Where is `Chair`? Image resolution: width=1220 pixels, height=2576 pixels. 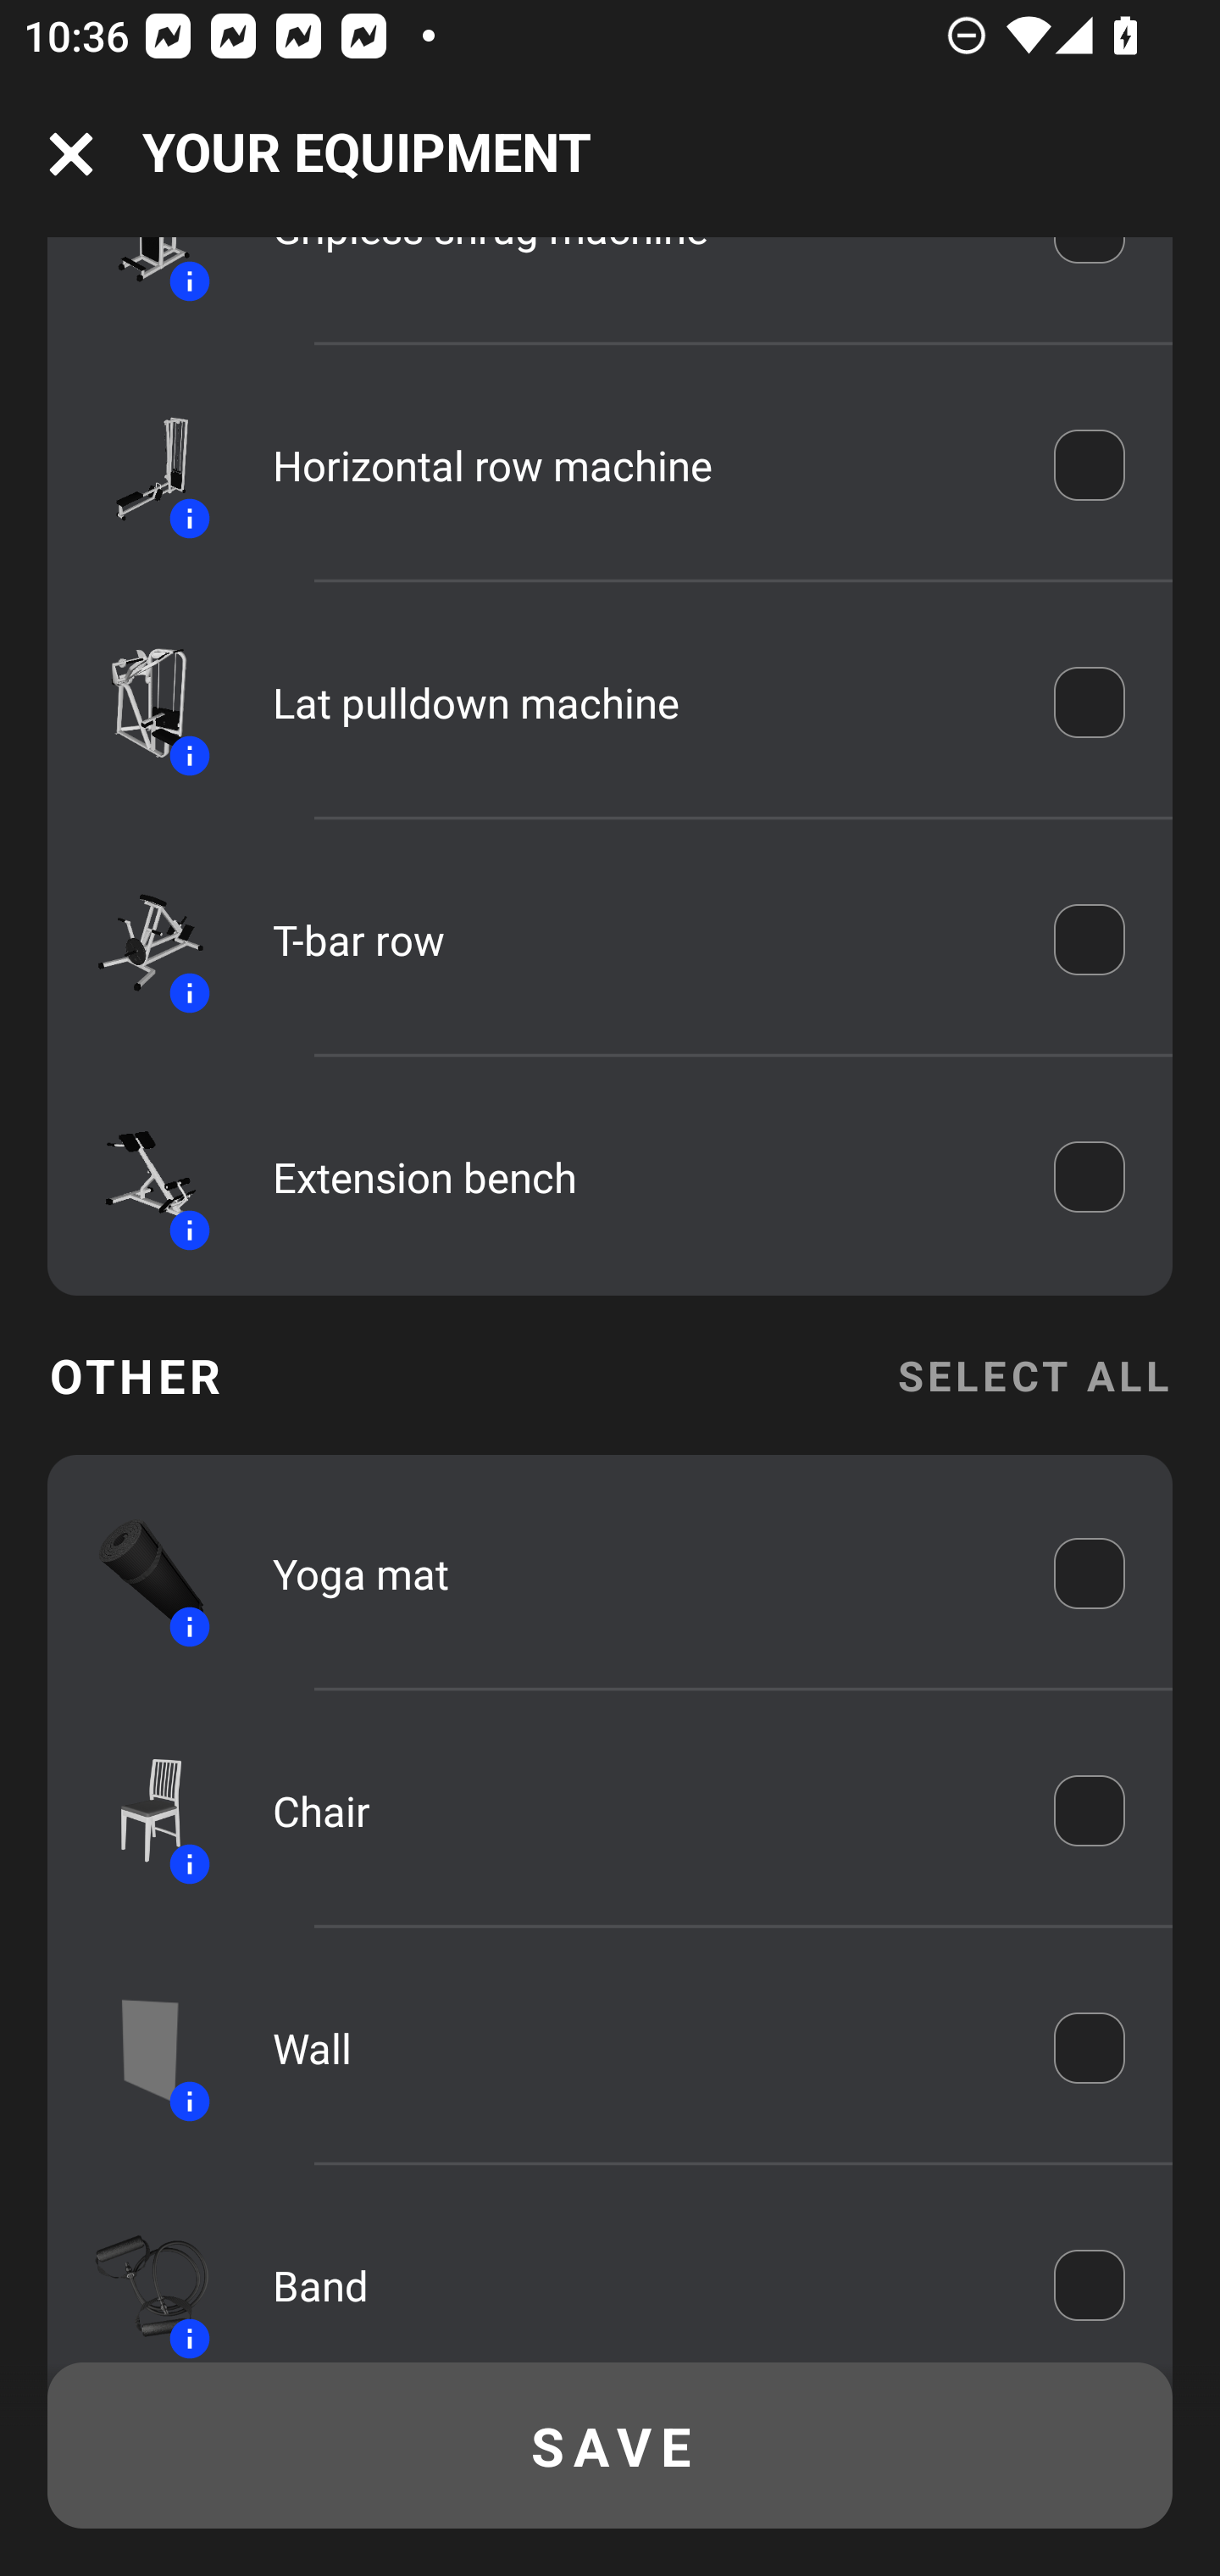 Chair is located at coordinates (640, 1811).